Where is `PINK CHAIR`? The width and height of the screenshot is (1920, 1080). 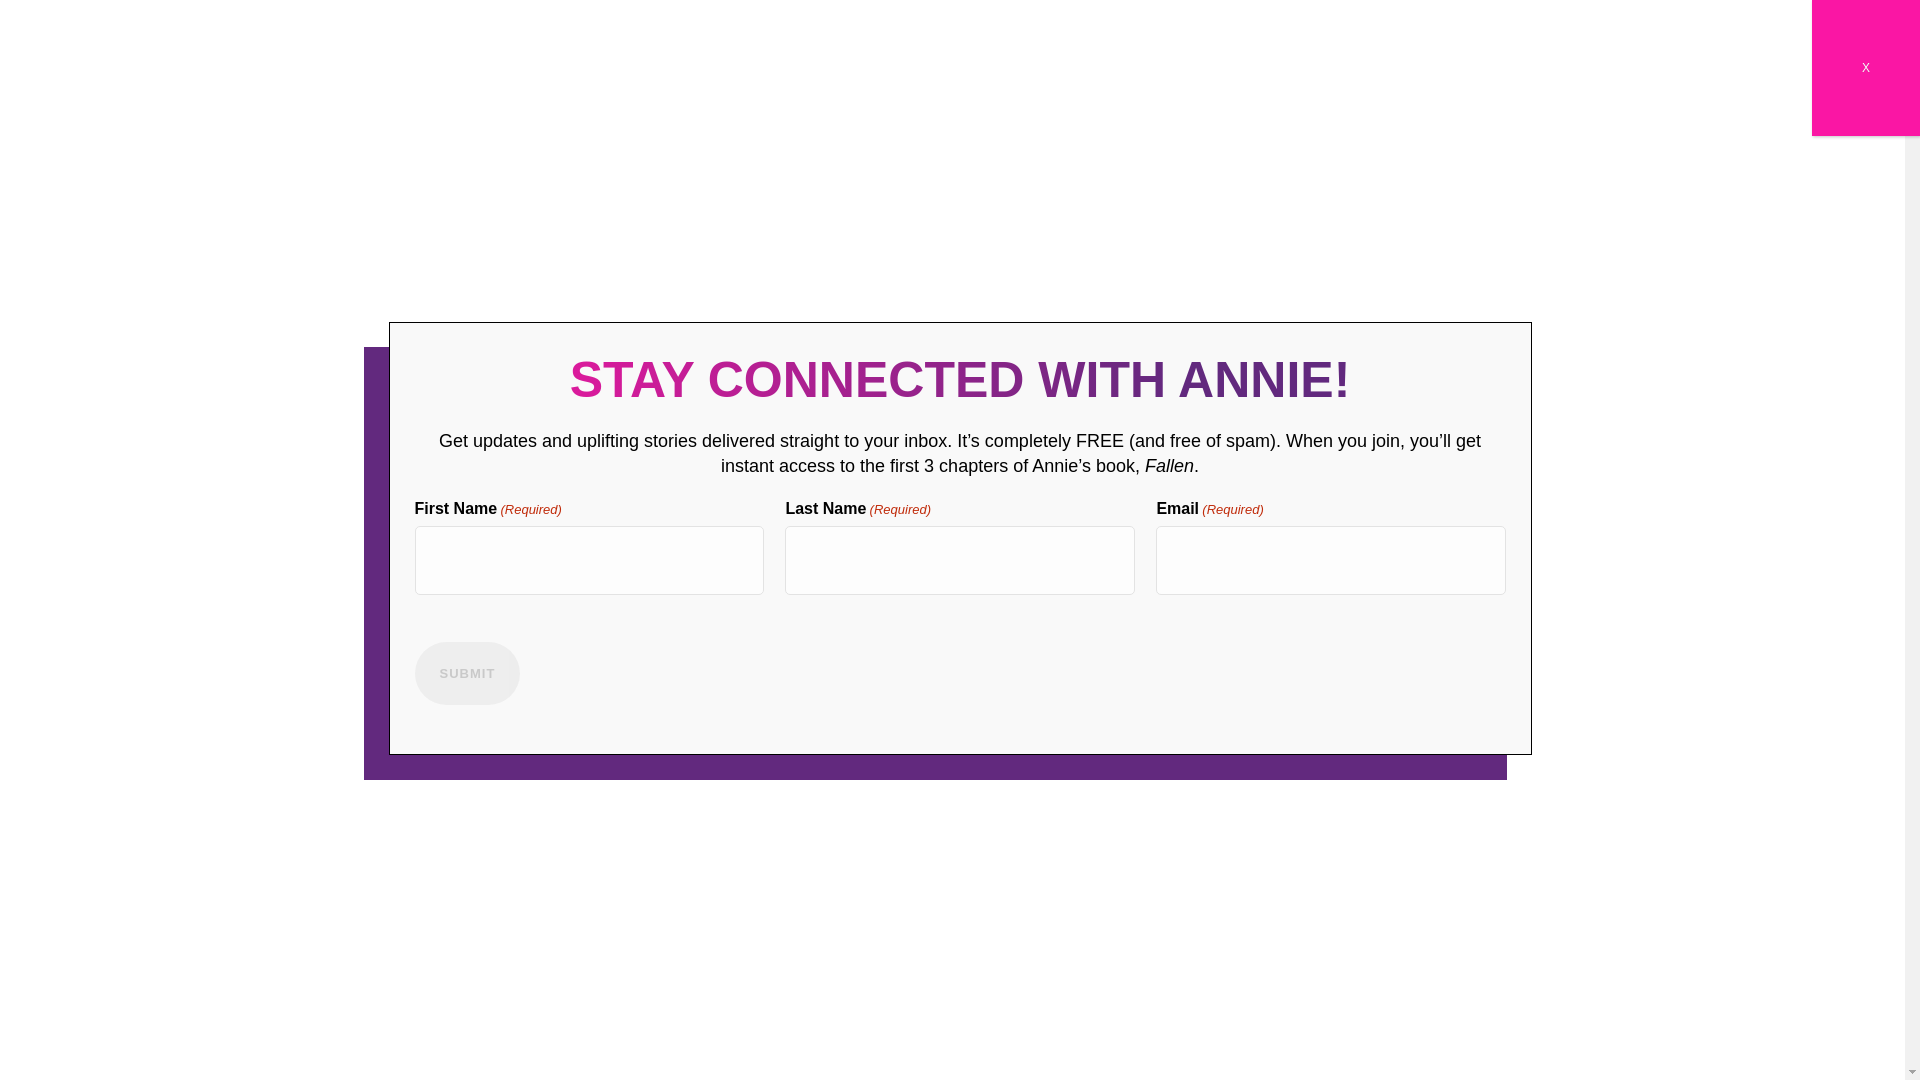
PINK CHAIR is located at coordinates (794, 930).